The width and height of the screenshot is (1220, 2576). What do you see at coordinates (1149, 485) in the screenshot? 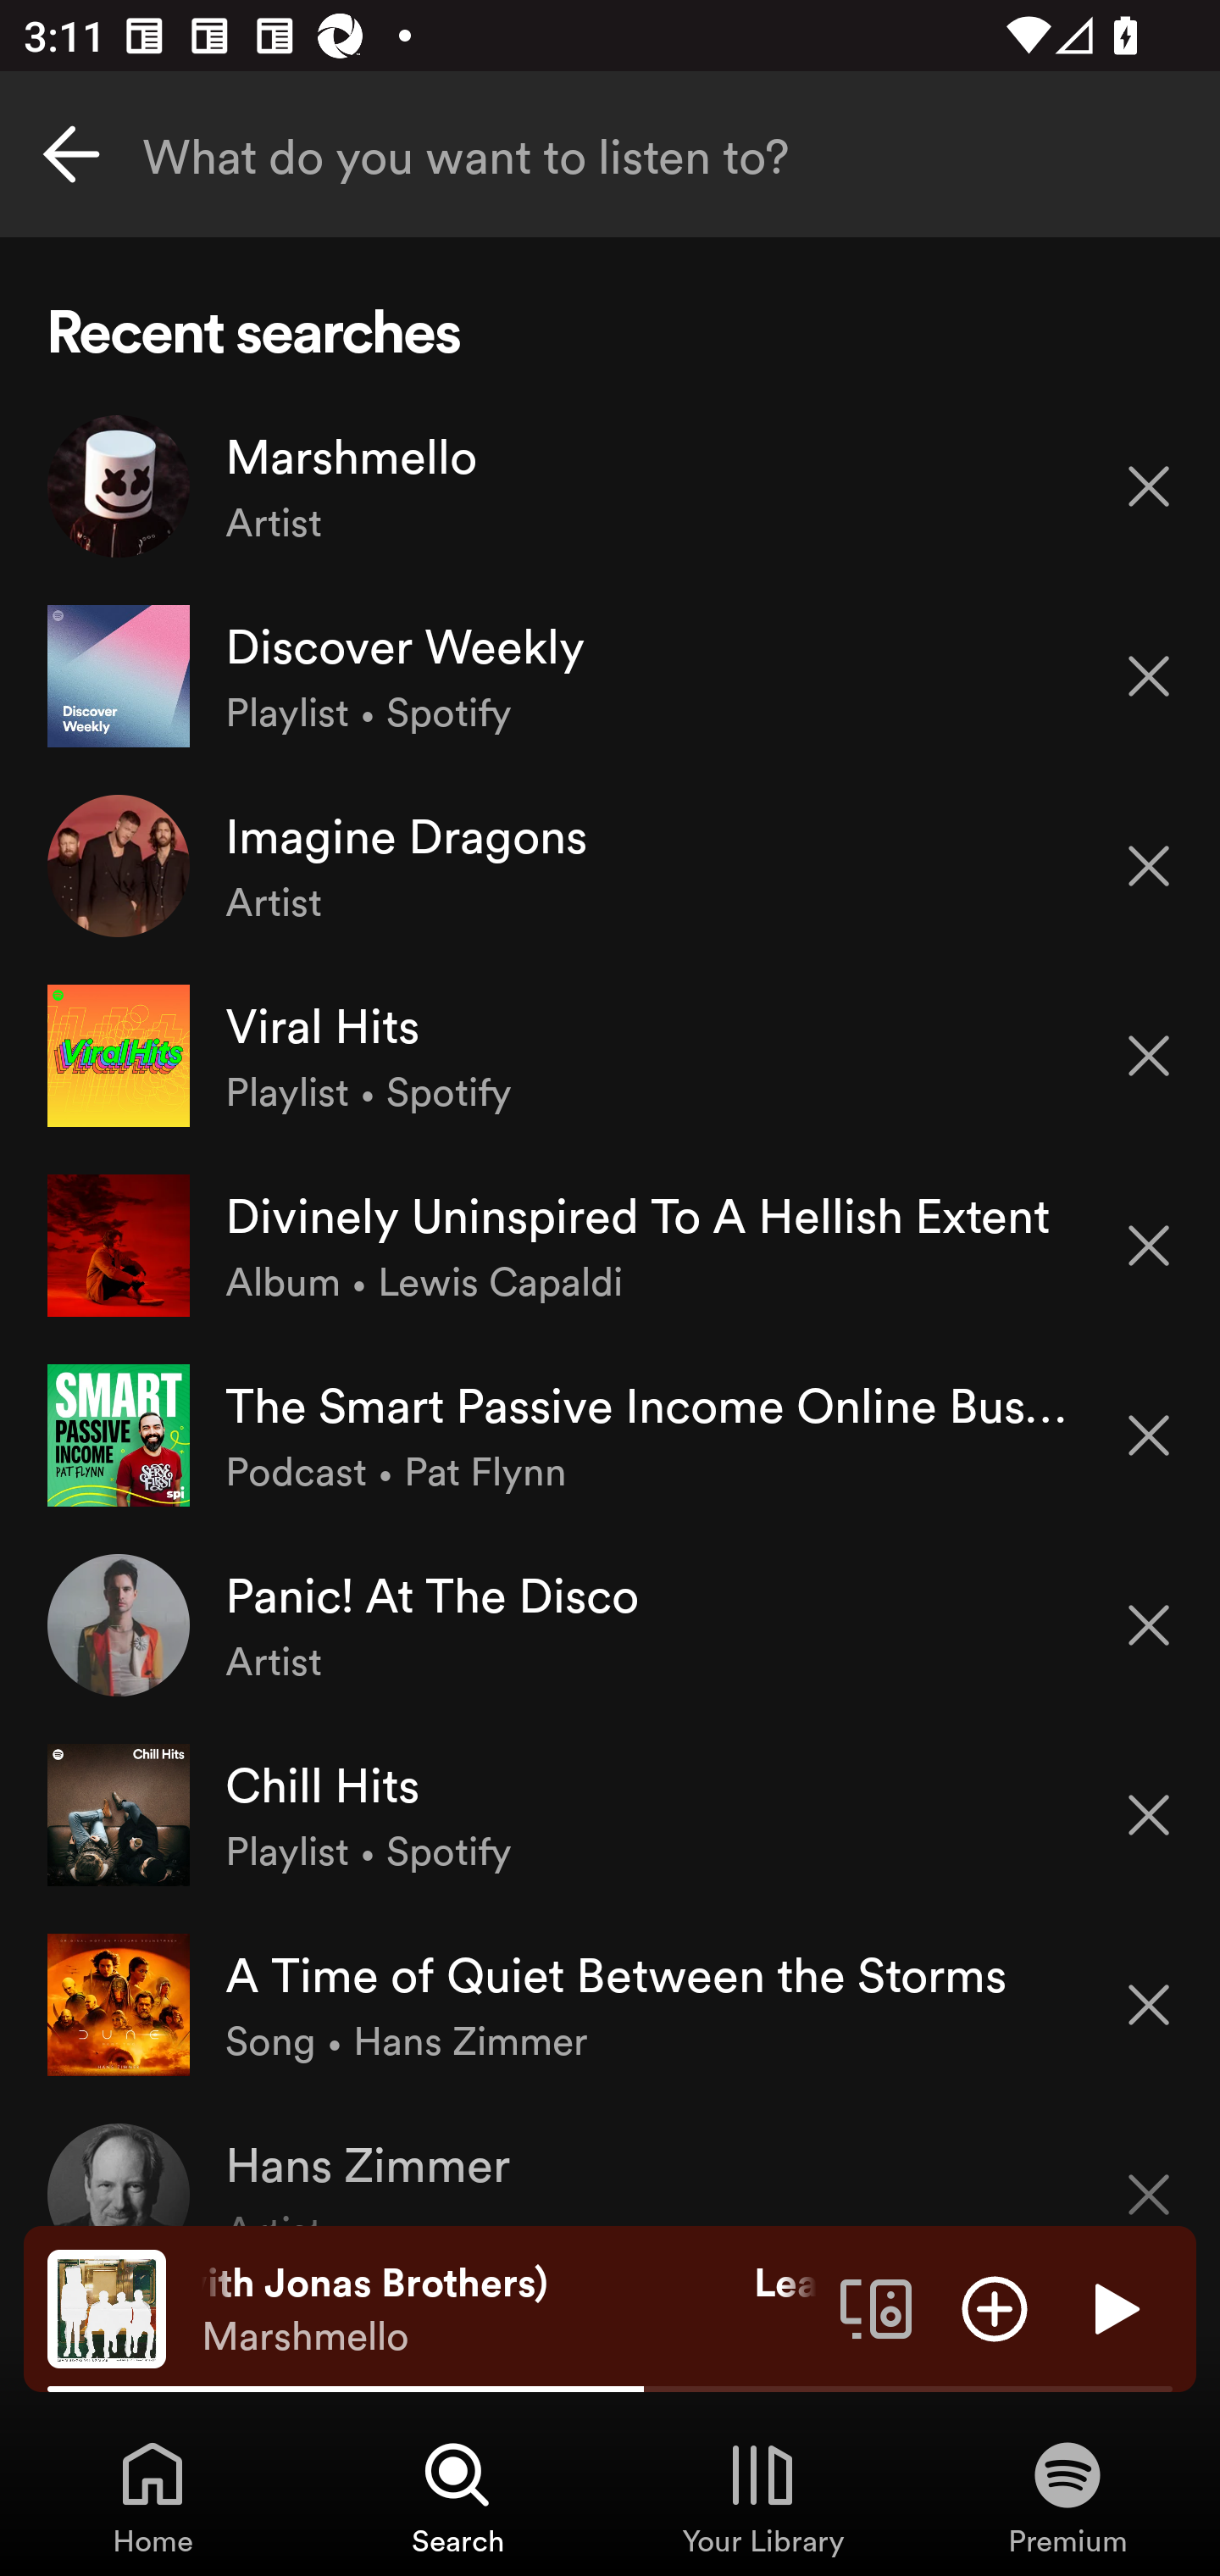
I see `Remove` at bounding box center [1149, 485].